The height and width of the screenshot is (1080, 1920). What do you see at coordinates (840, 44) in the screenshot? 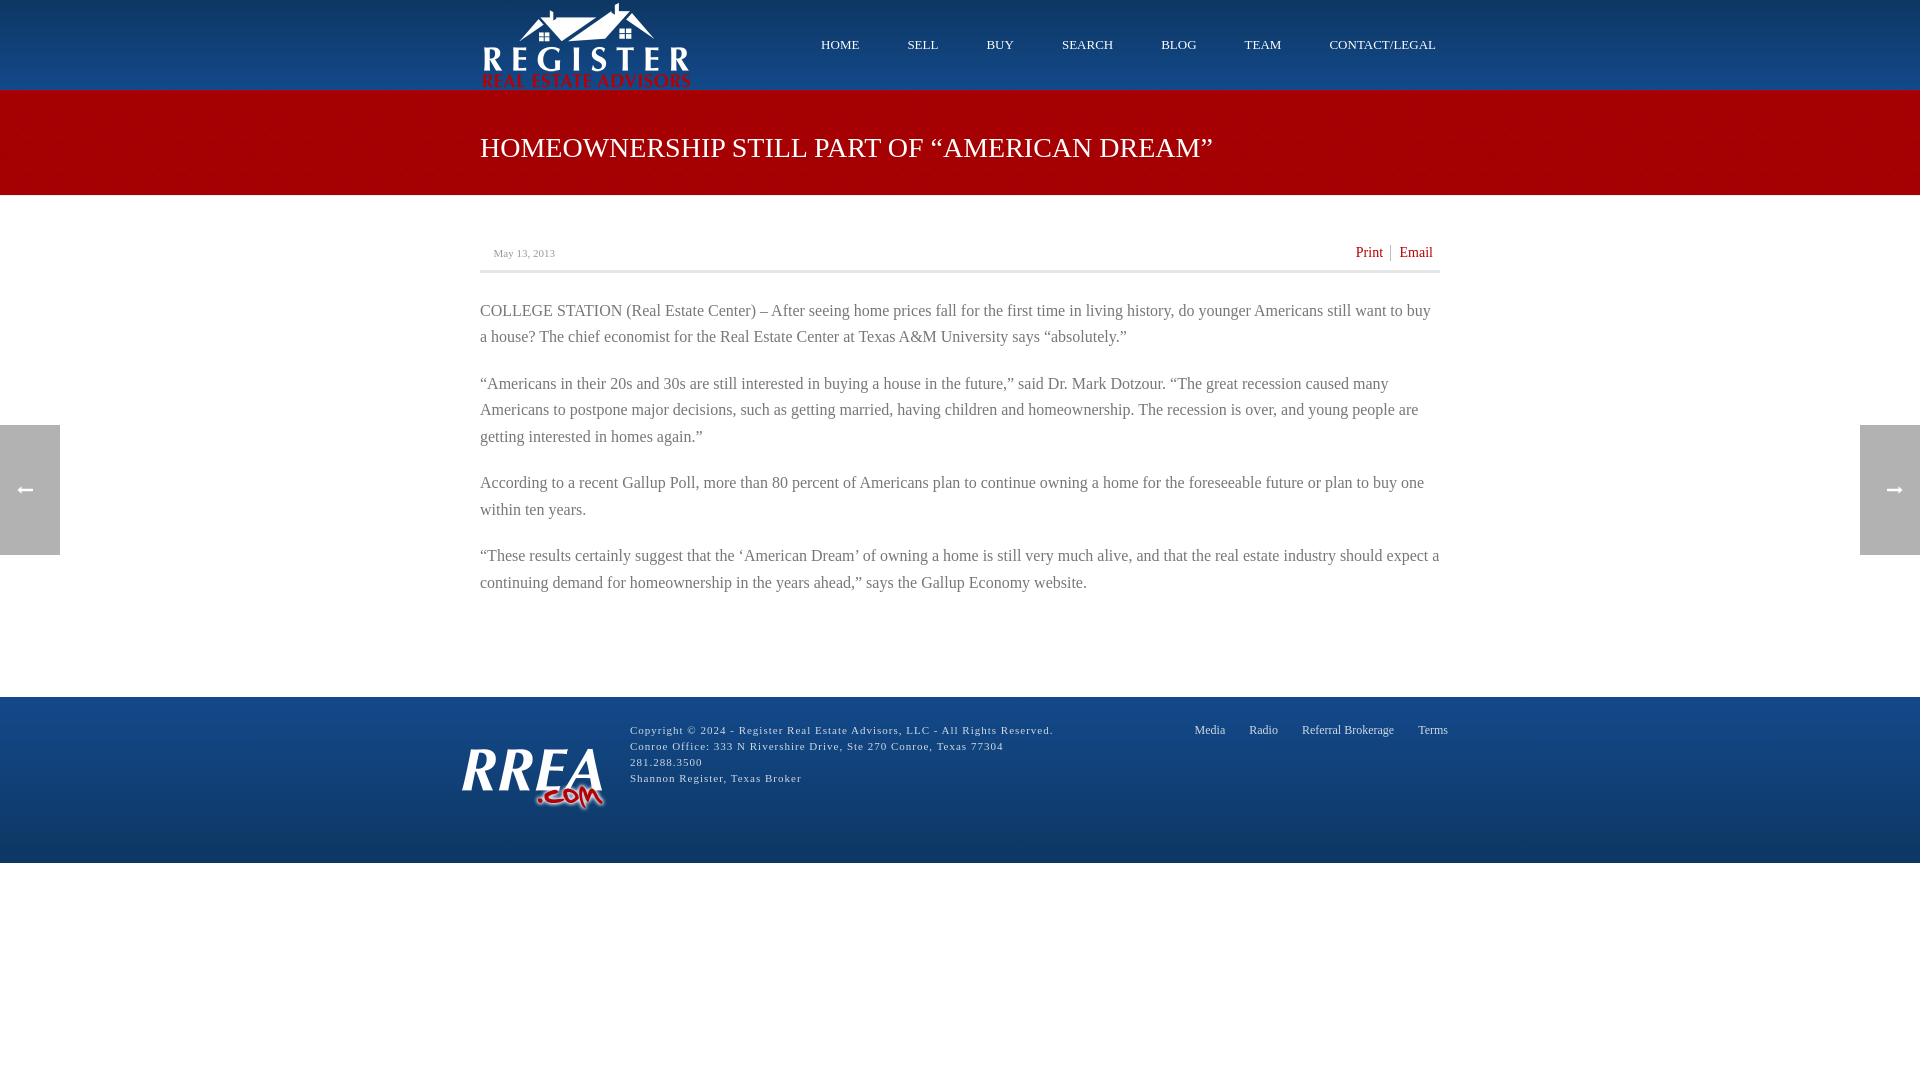
I see `HOME` at bounding box center [840, 44].